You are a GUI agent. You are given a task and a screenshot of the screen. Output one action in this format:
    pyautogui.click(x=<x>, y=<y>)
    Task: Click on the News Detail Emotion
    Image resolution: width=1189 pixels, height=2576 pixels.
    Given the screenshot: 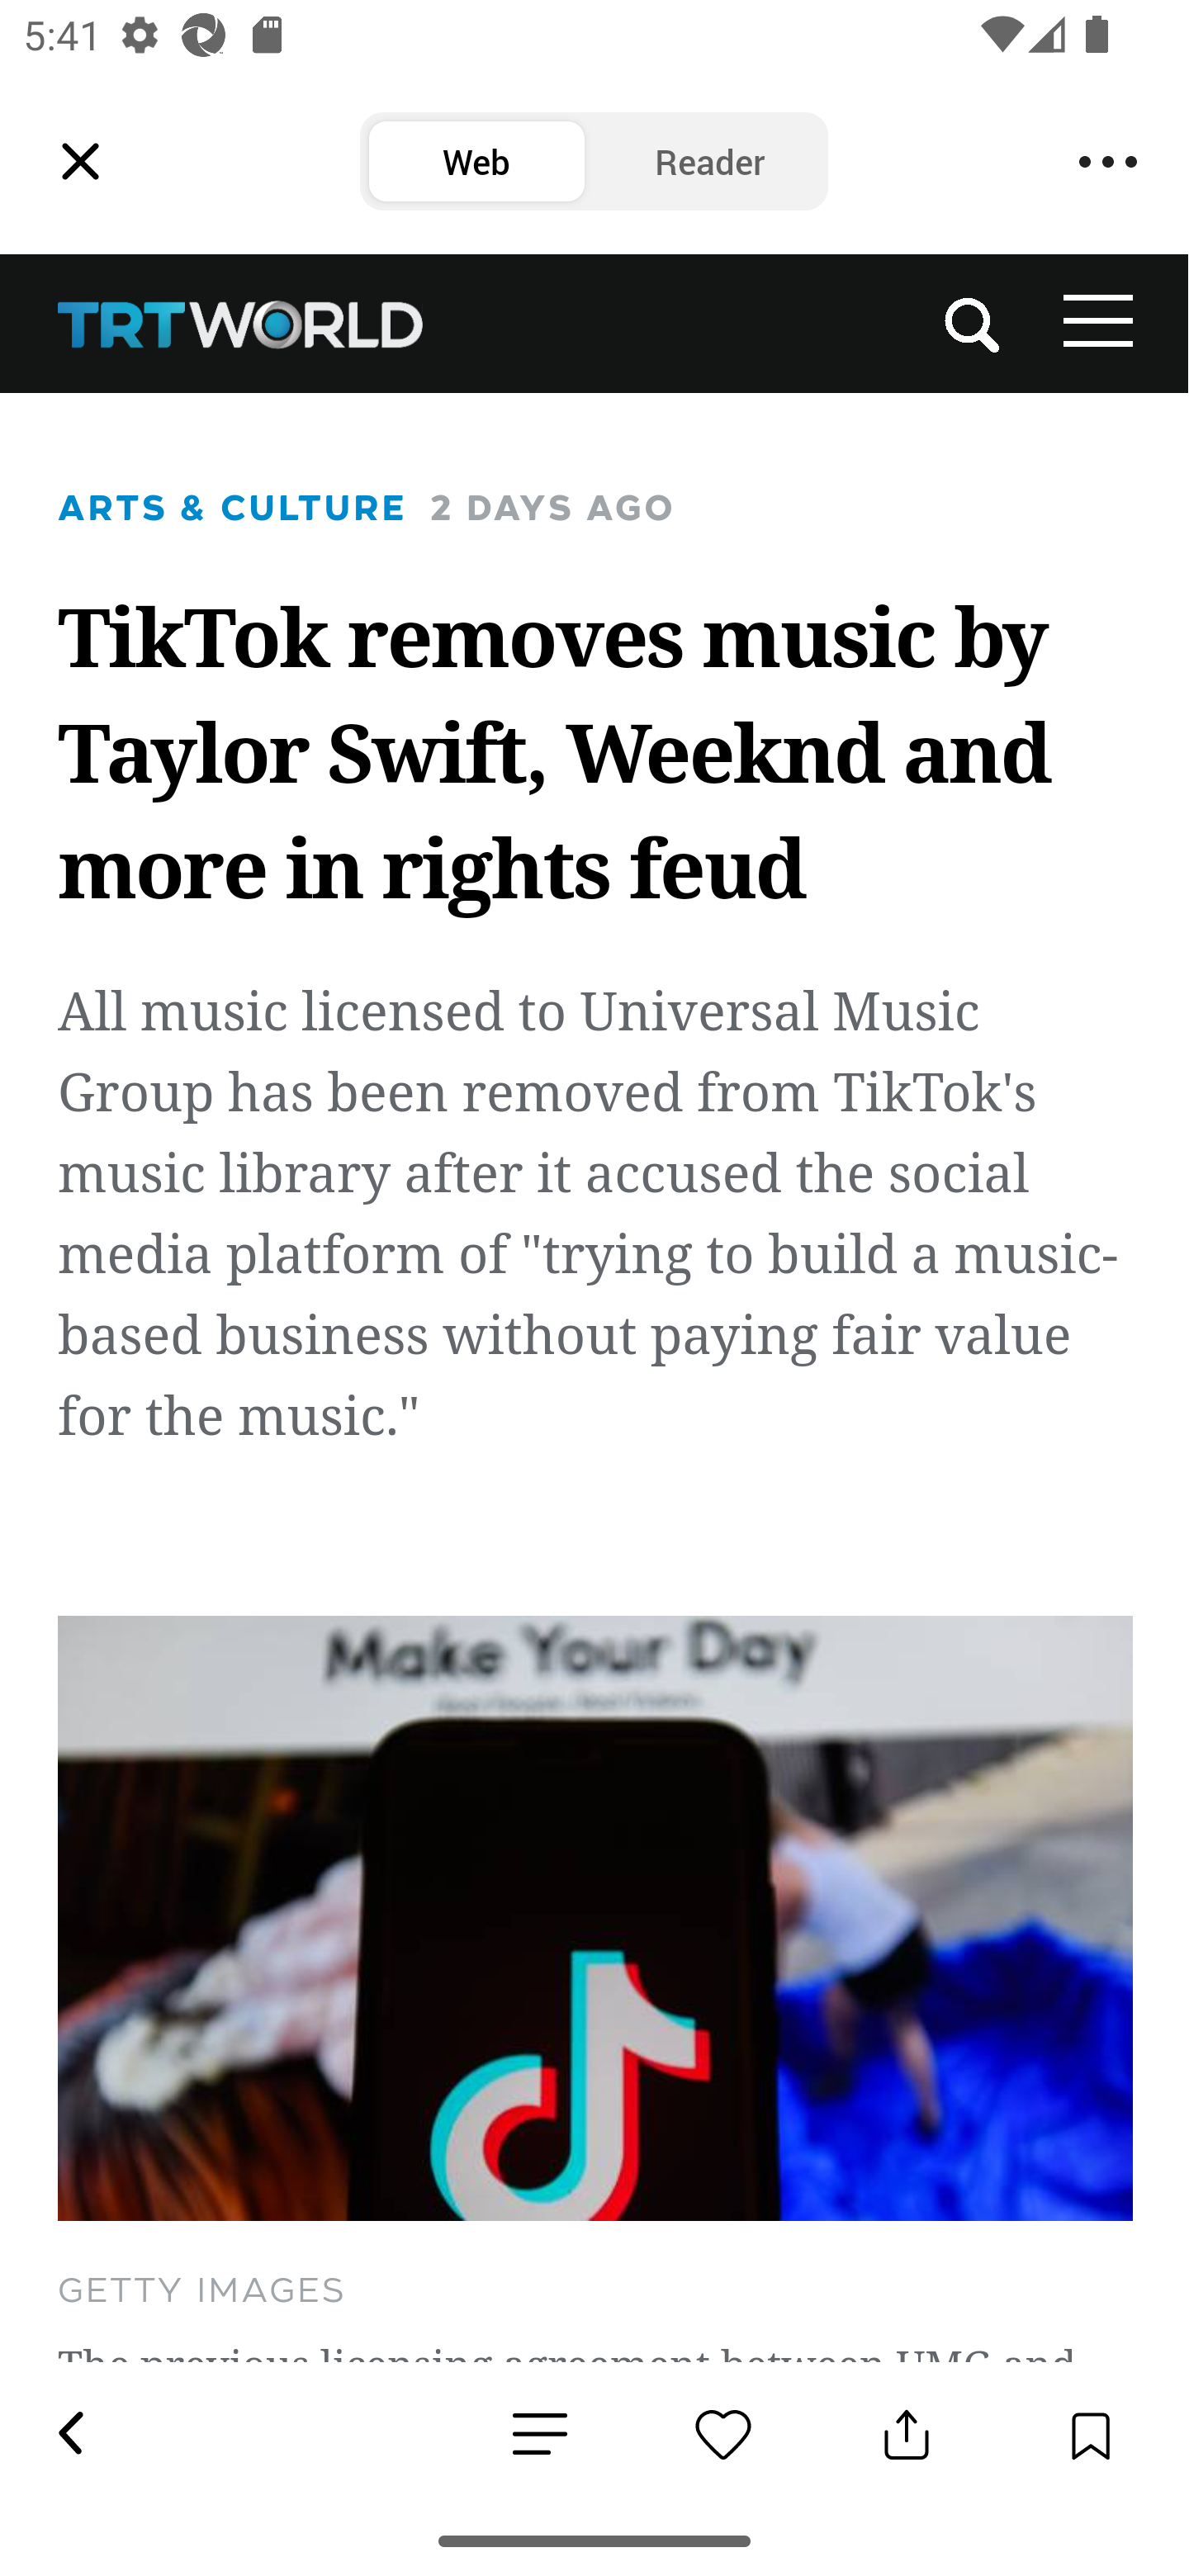 What is the action you would take?
    pyautogui.click(x=540, y=2436)
    